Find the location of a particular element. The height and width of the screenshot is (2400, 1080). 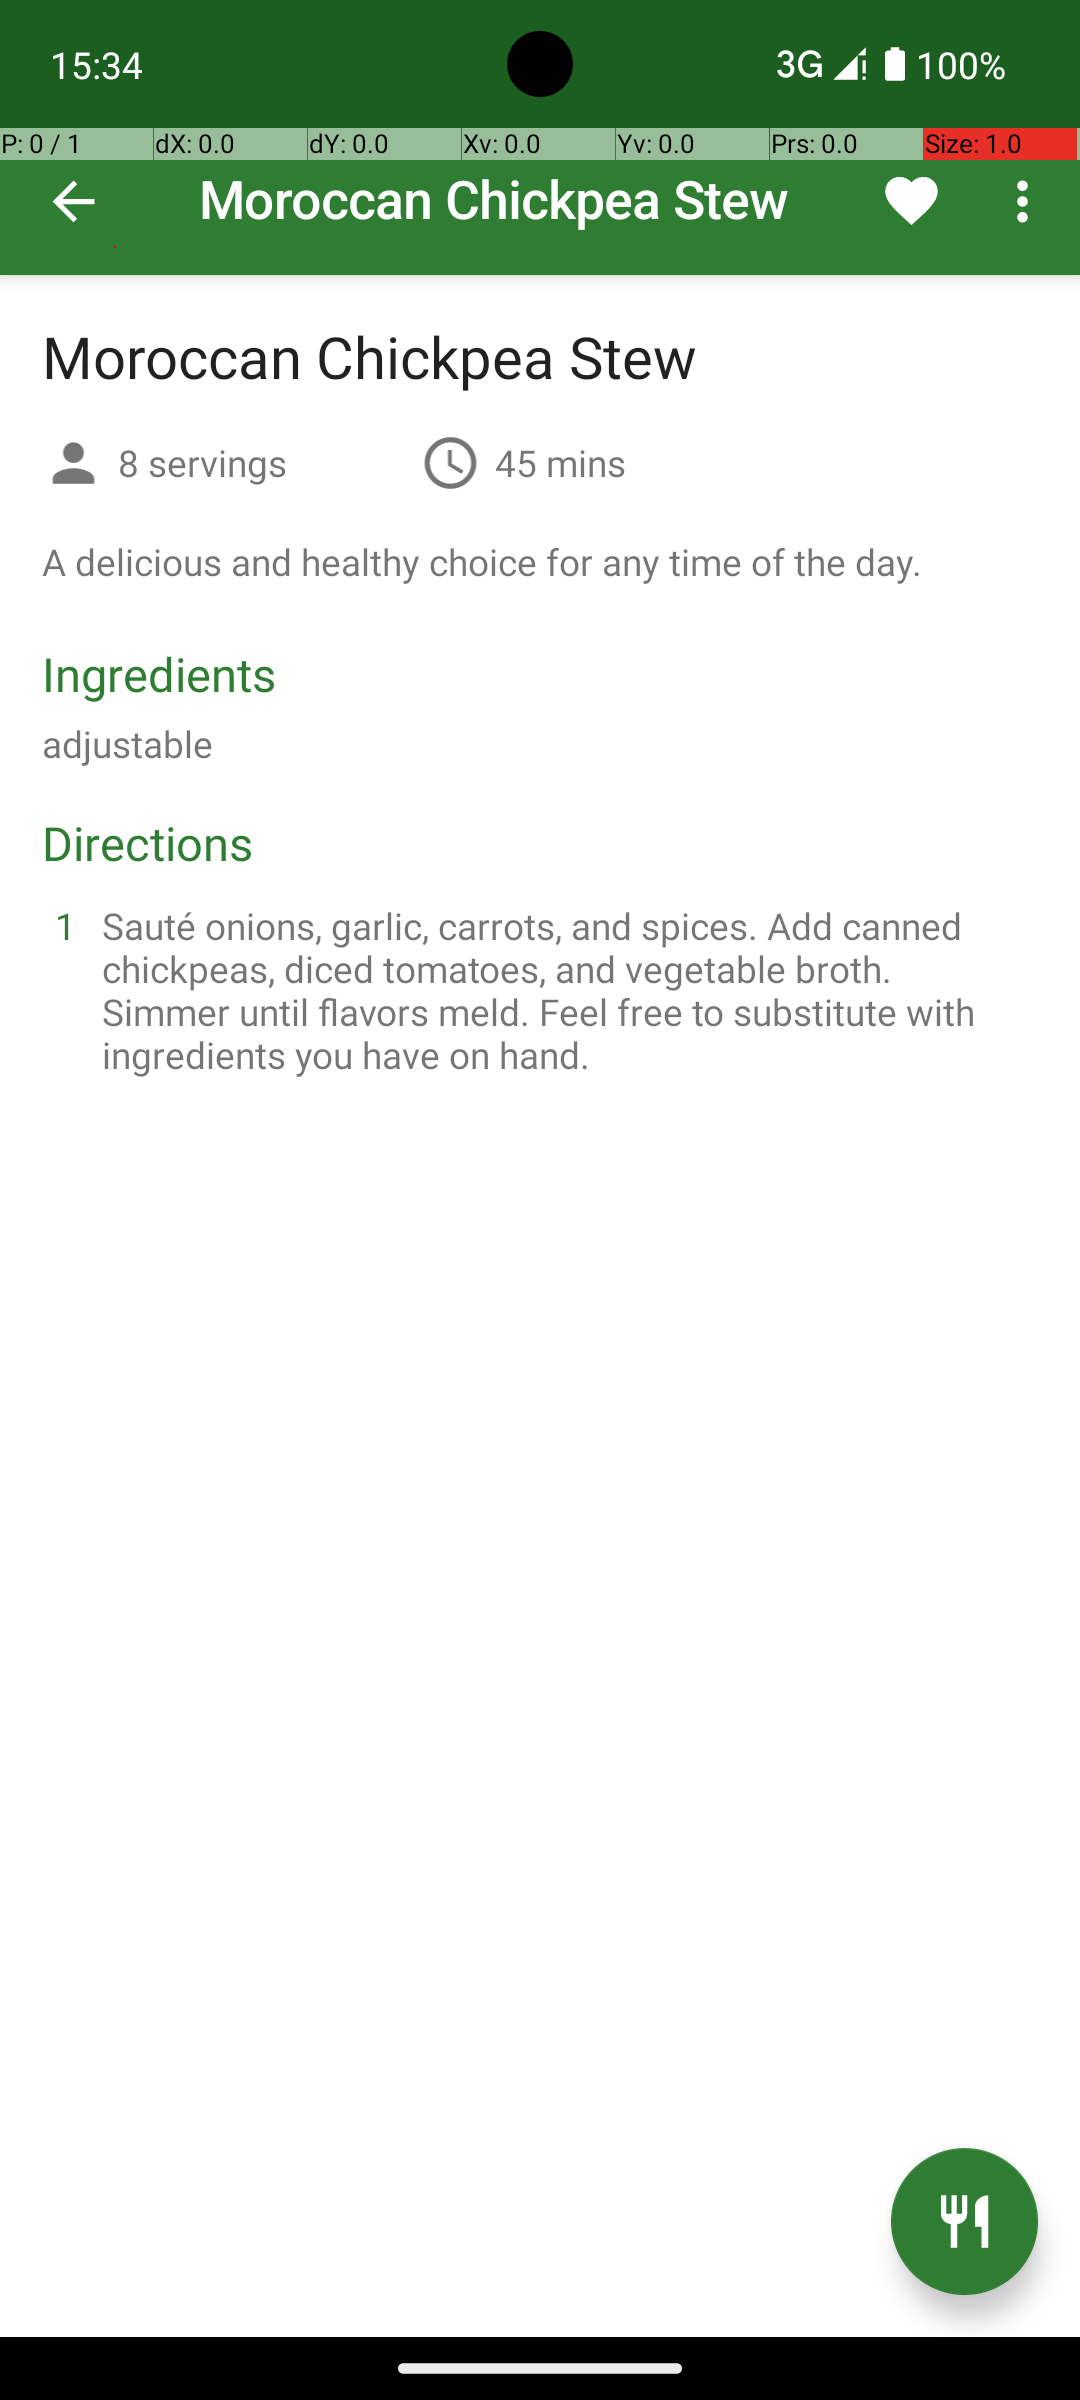

Cook is located at coordinates (964, 2222).